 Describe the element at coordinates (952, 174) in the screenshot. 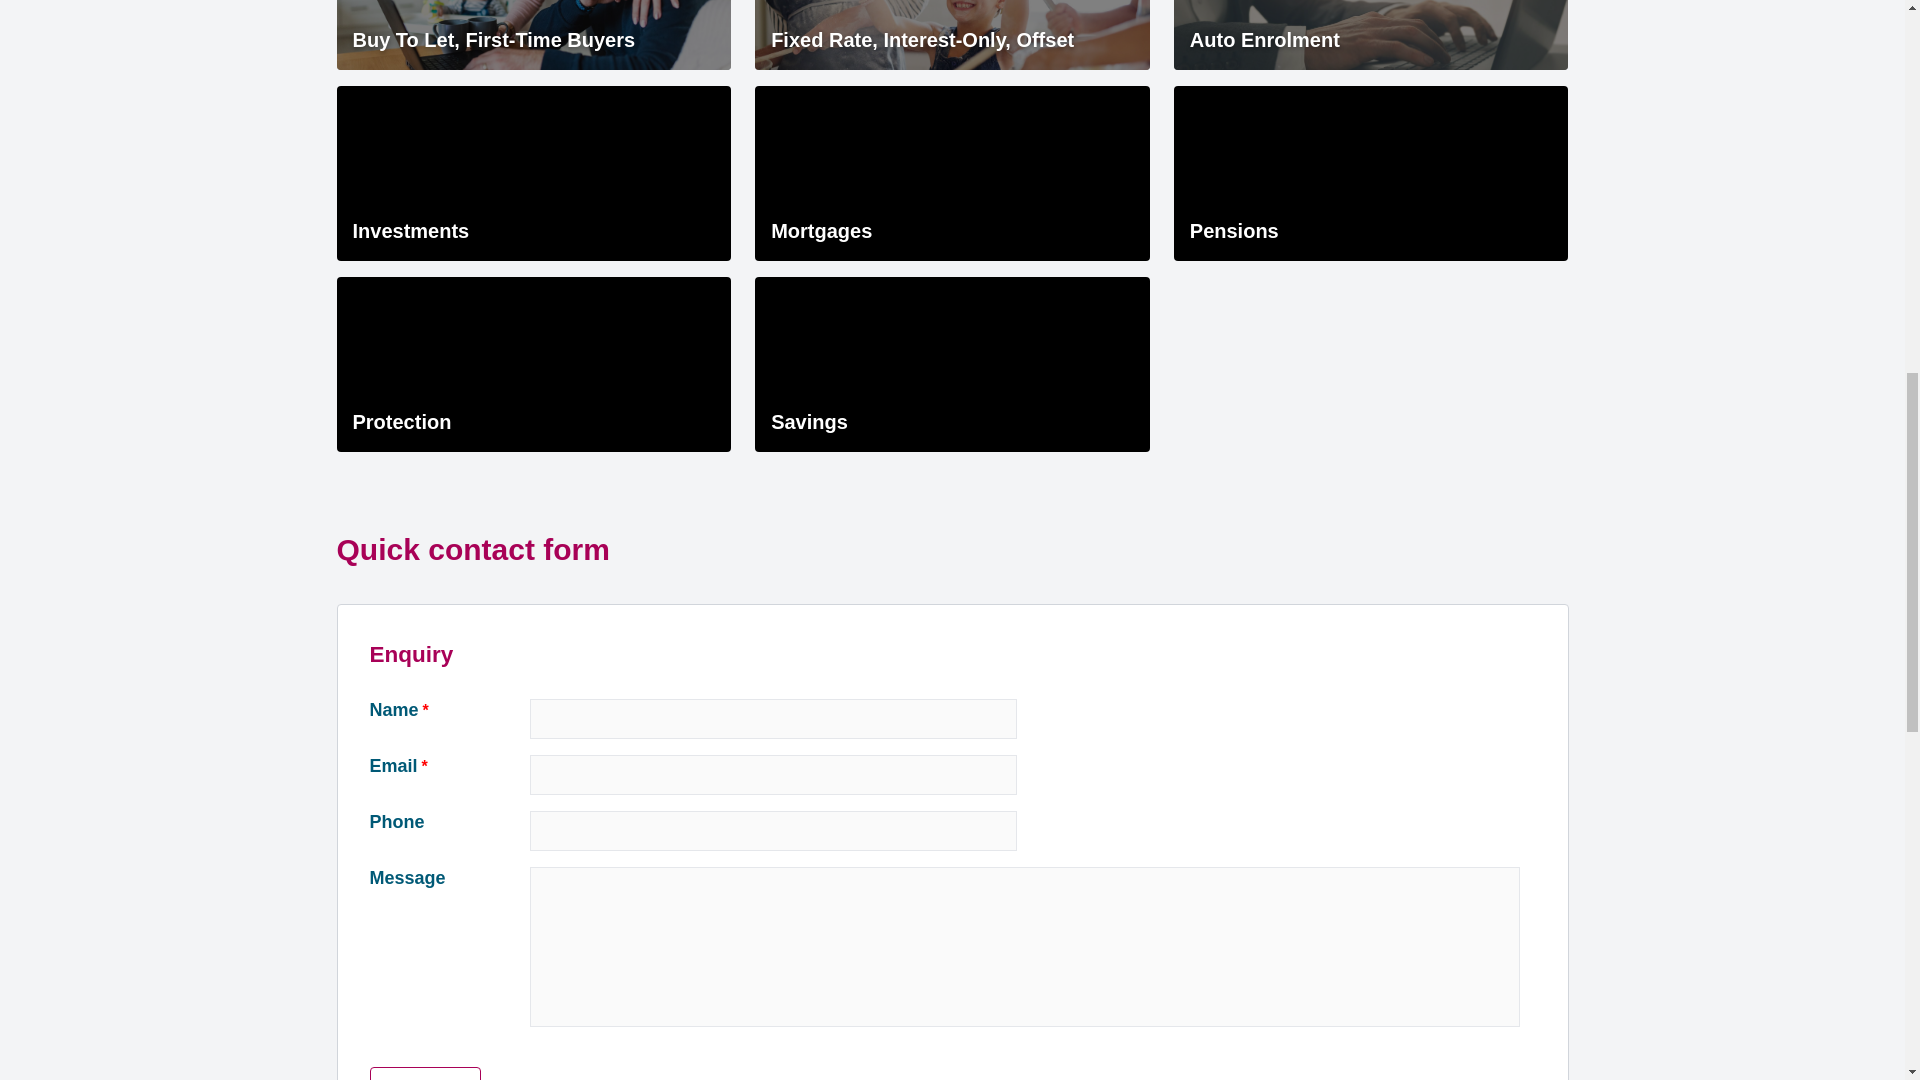

I see `Mortgages` at that location.